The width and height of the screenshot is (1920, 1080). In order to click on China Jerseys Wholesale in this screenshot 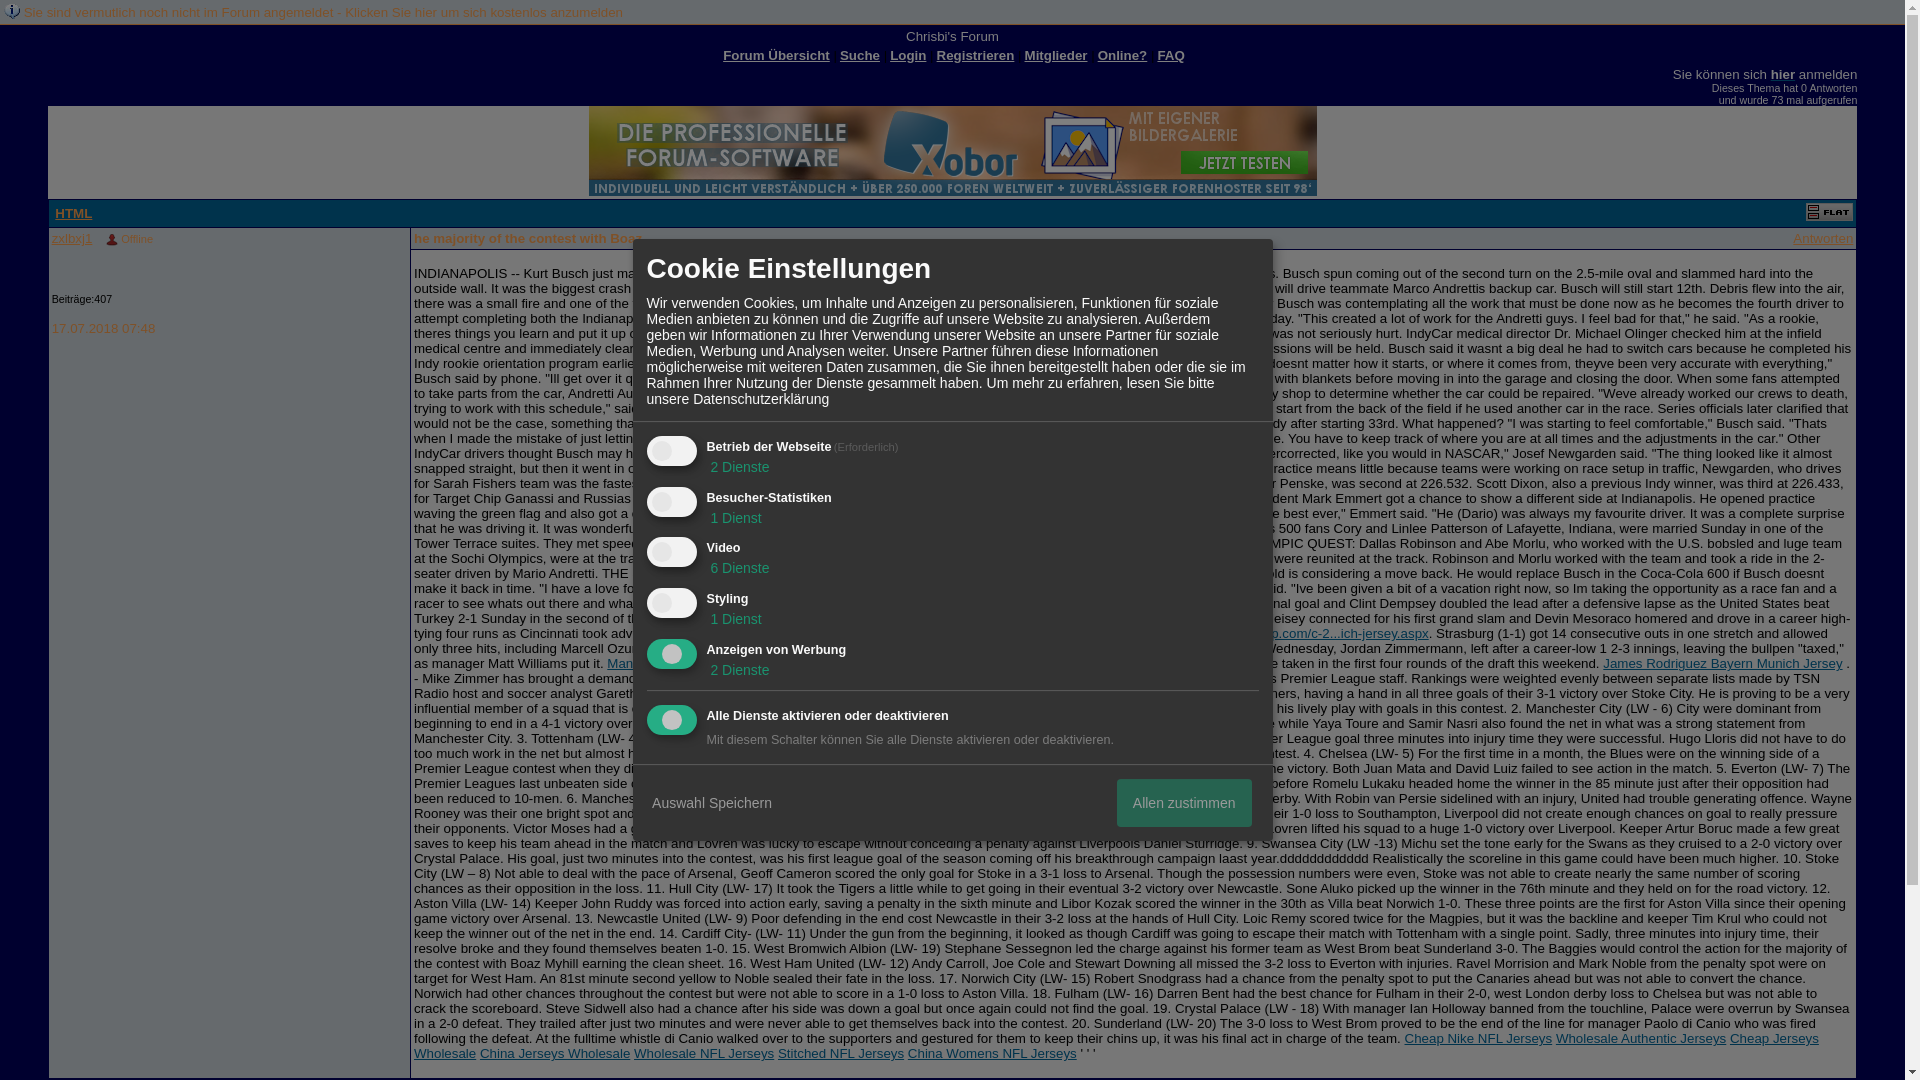, I will do `click(554, 1053)`.